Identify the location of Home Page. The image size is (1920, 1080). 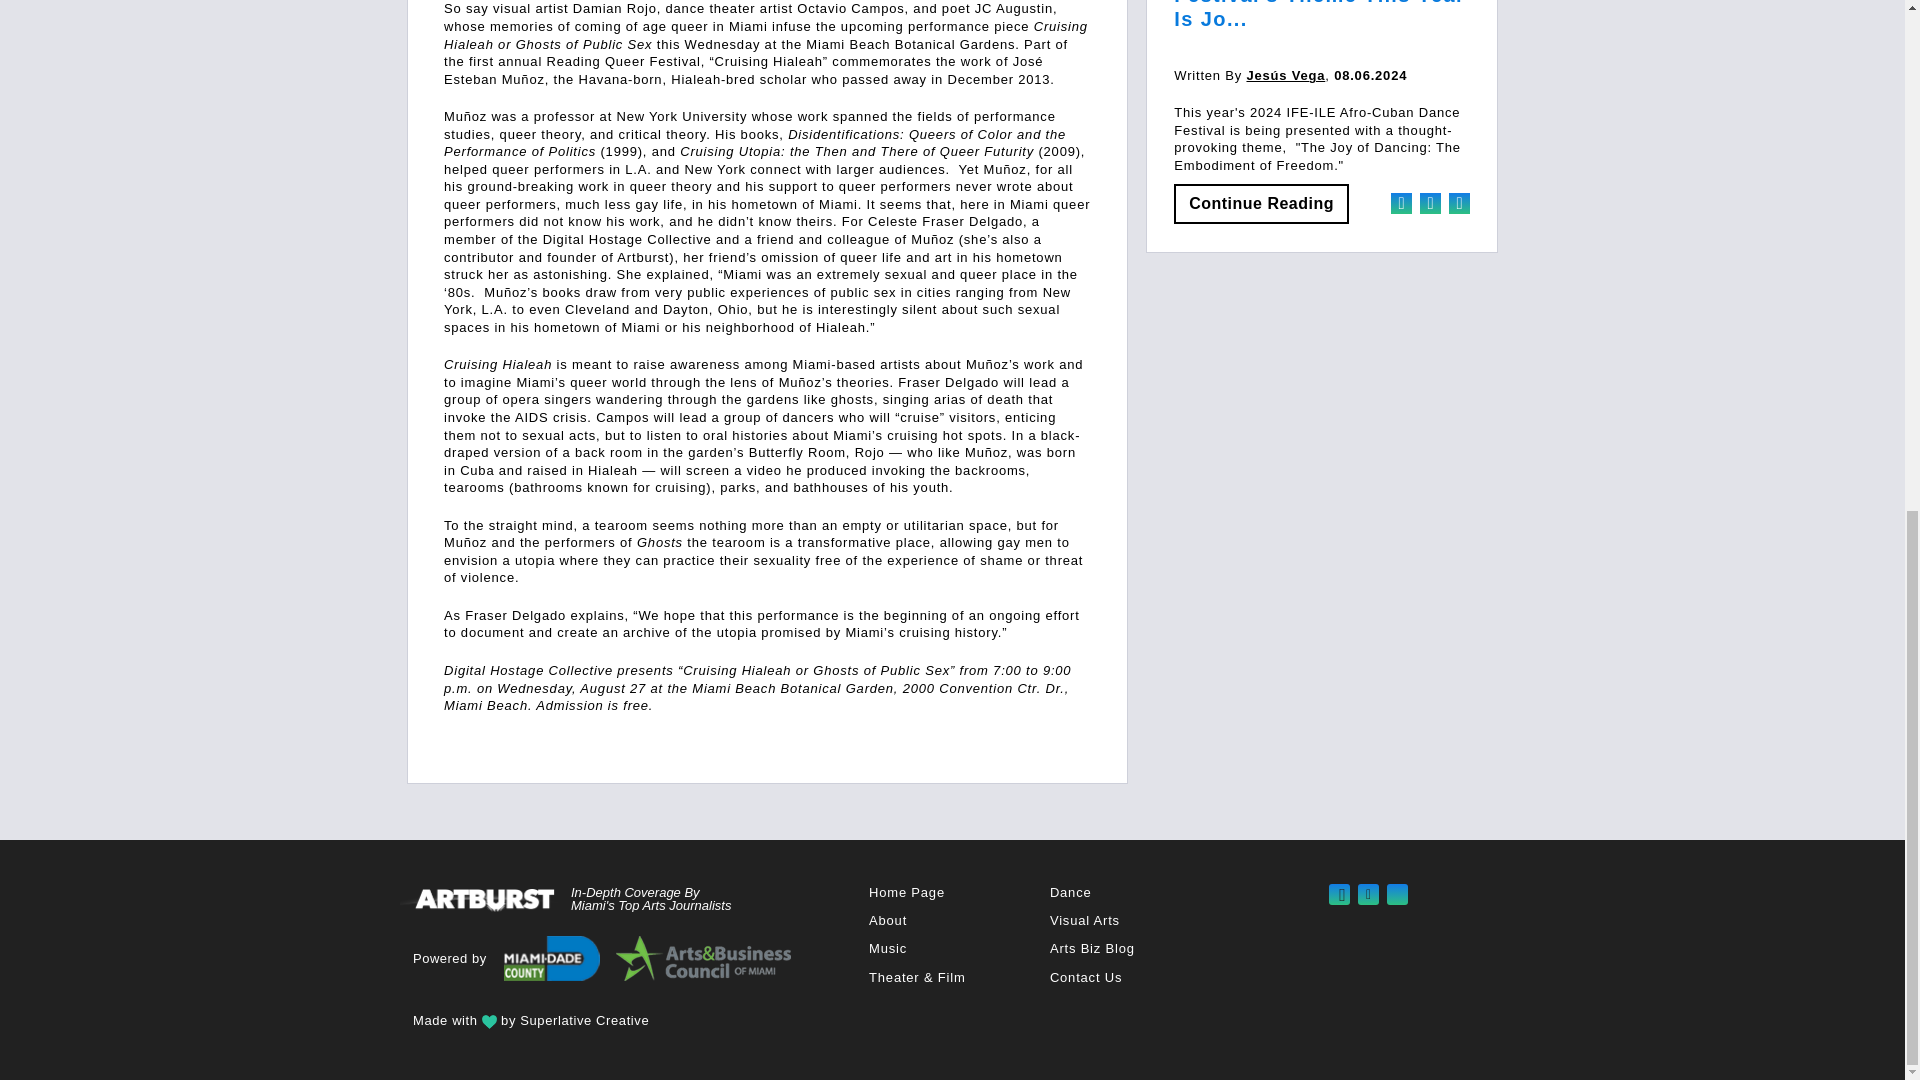
(906, 892).